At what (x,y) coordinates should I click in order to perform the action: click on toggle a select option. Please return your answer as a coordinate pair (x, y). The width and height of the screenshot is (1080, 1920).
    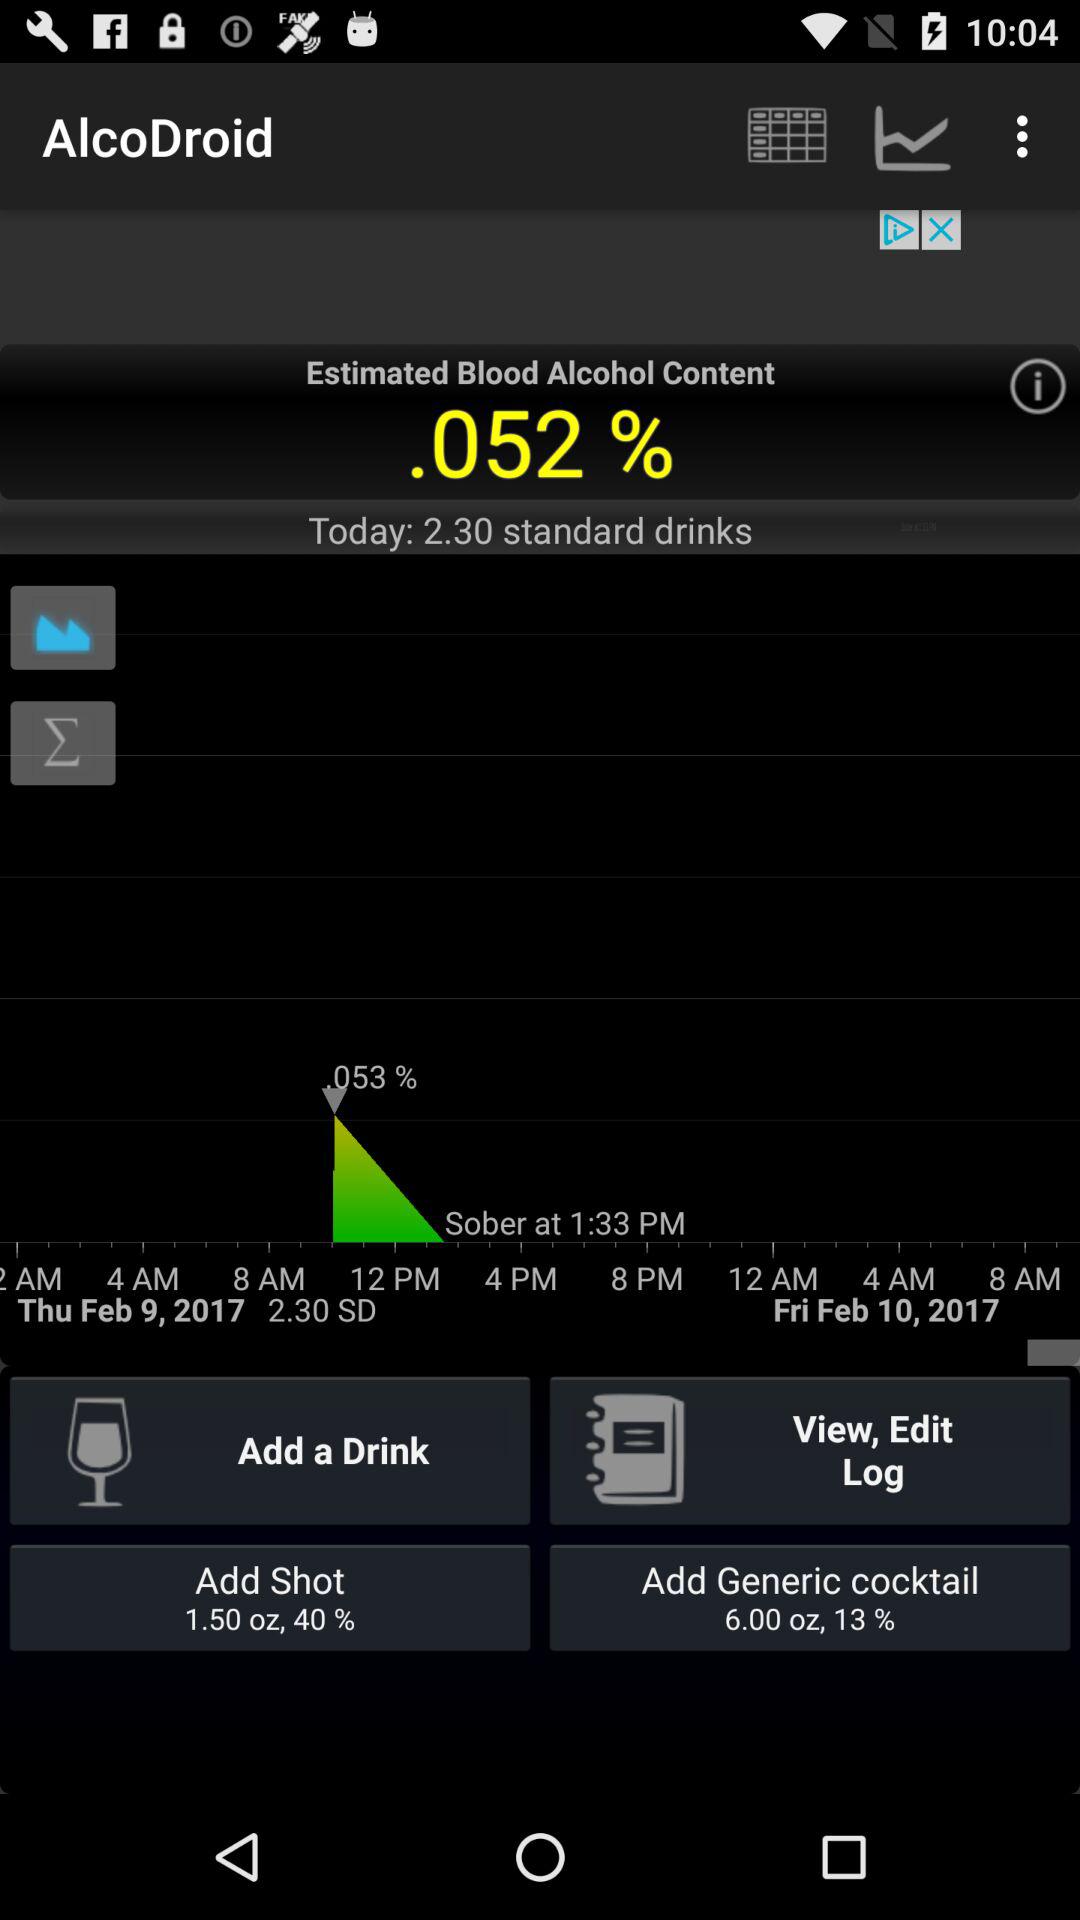
    Looking at the image, I should click on (1038, 386).